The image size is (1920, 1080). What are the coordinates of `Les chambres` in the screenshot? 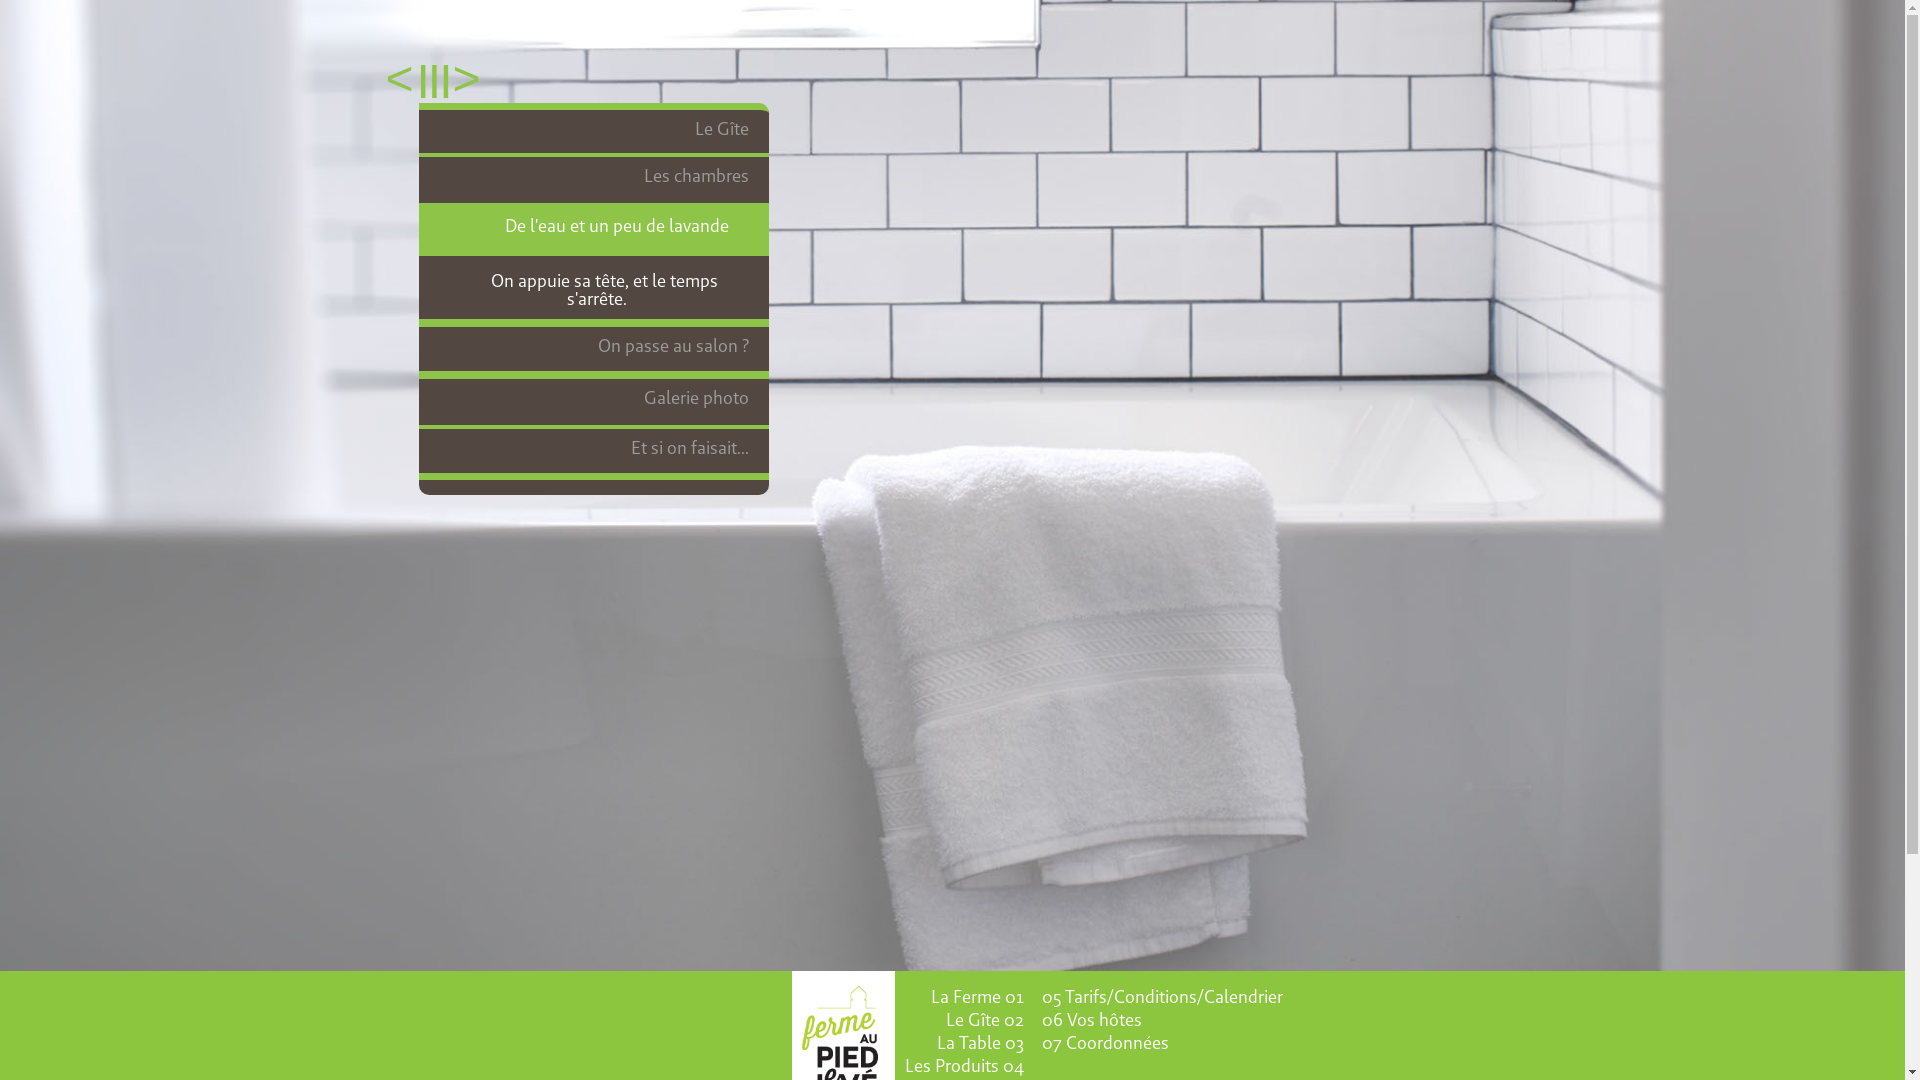 It's located at (593, 180).